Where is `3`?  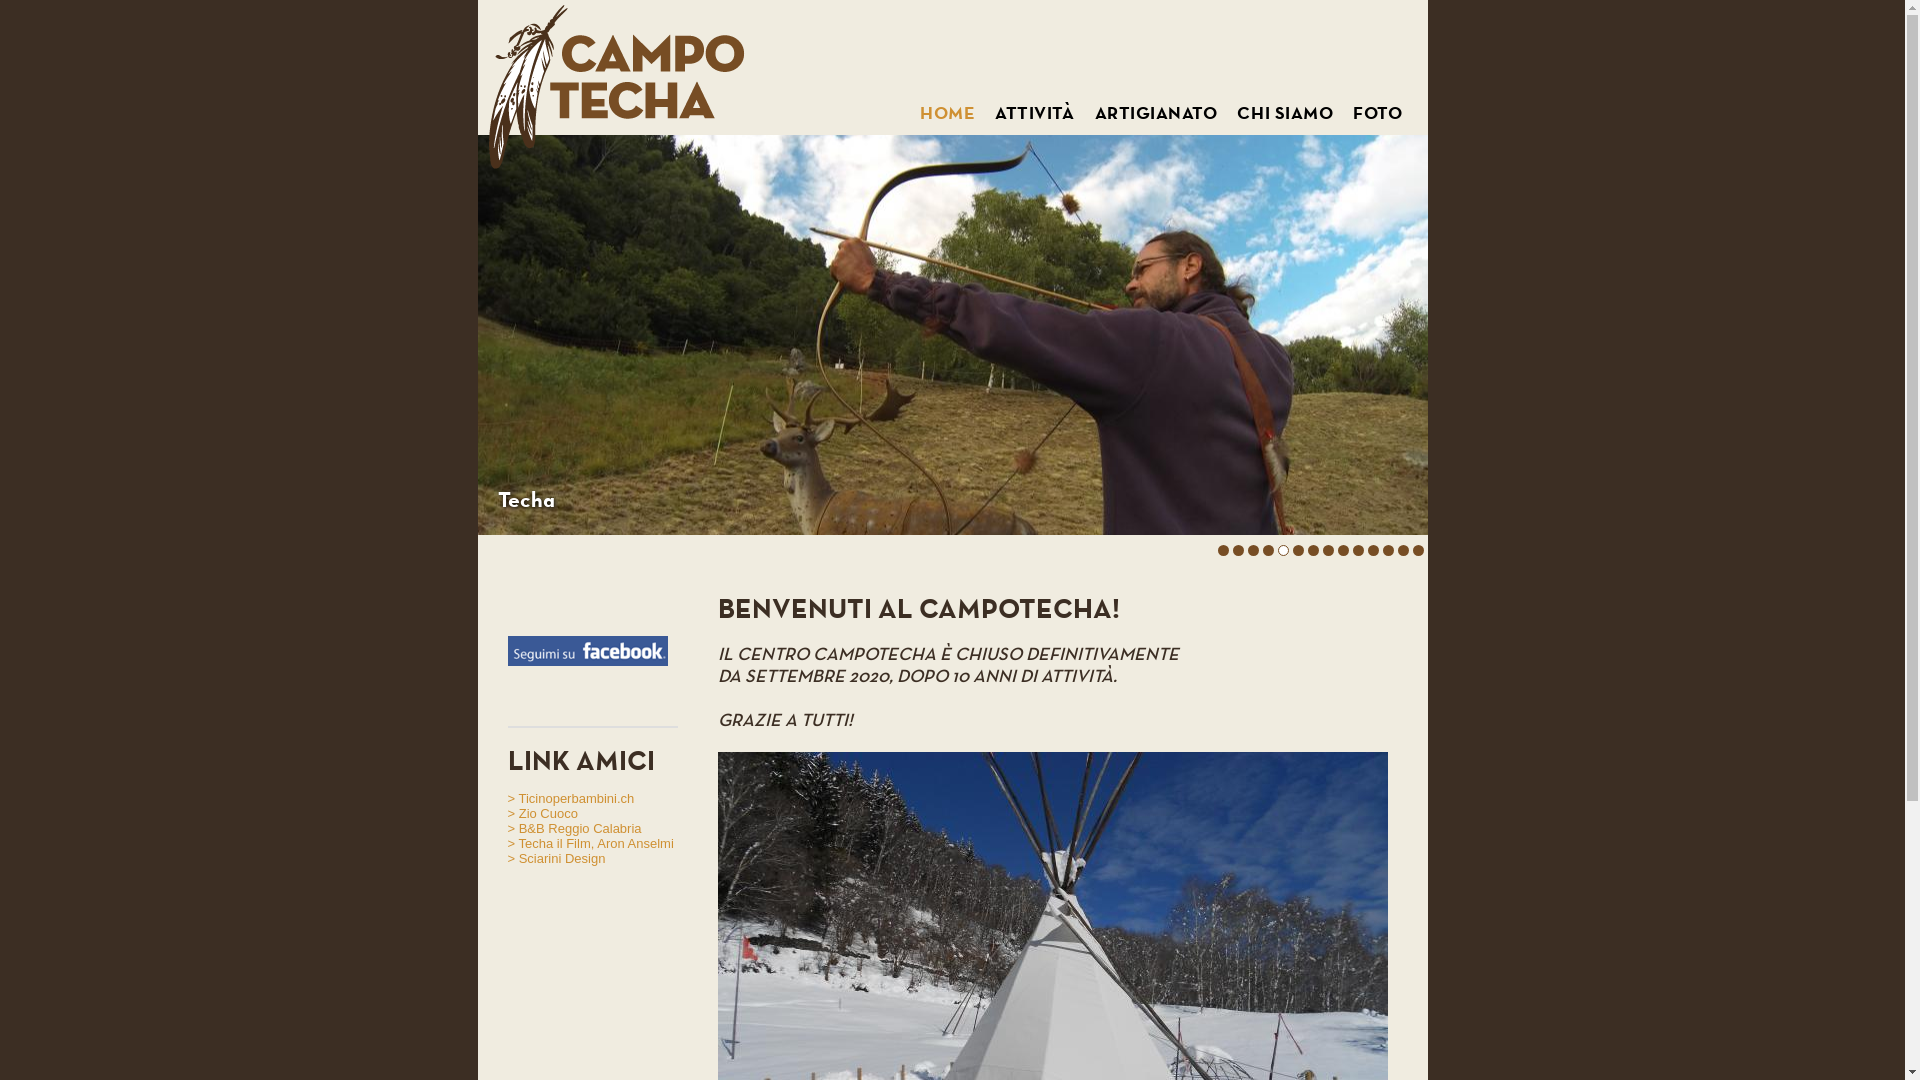 3 is located at coordinates (1253, 554).